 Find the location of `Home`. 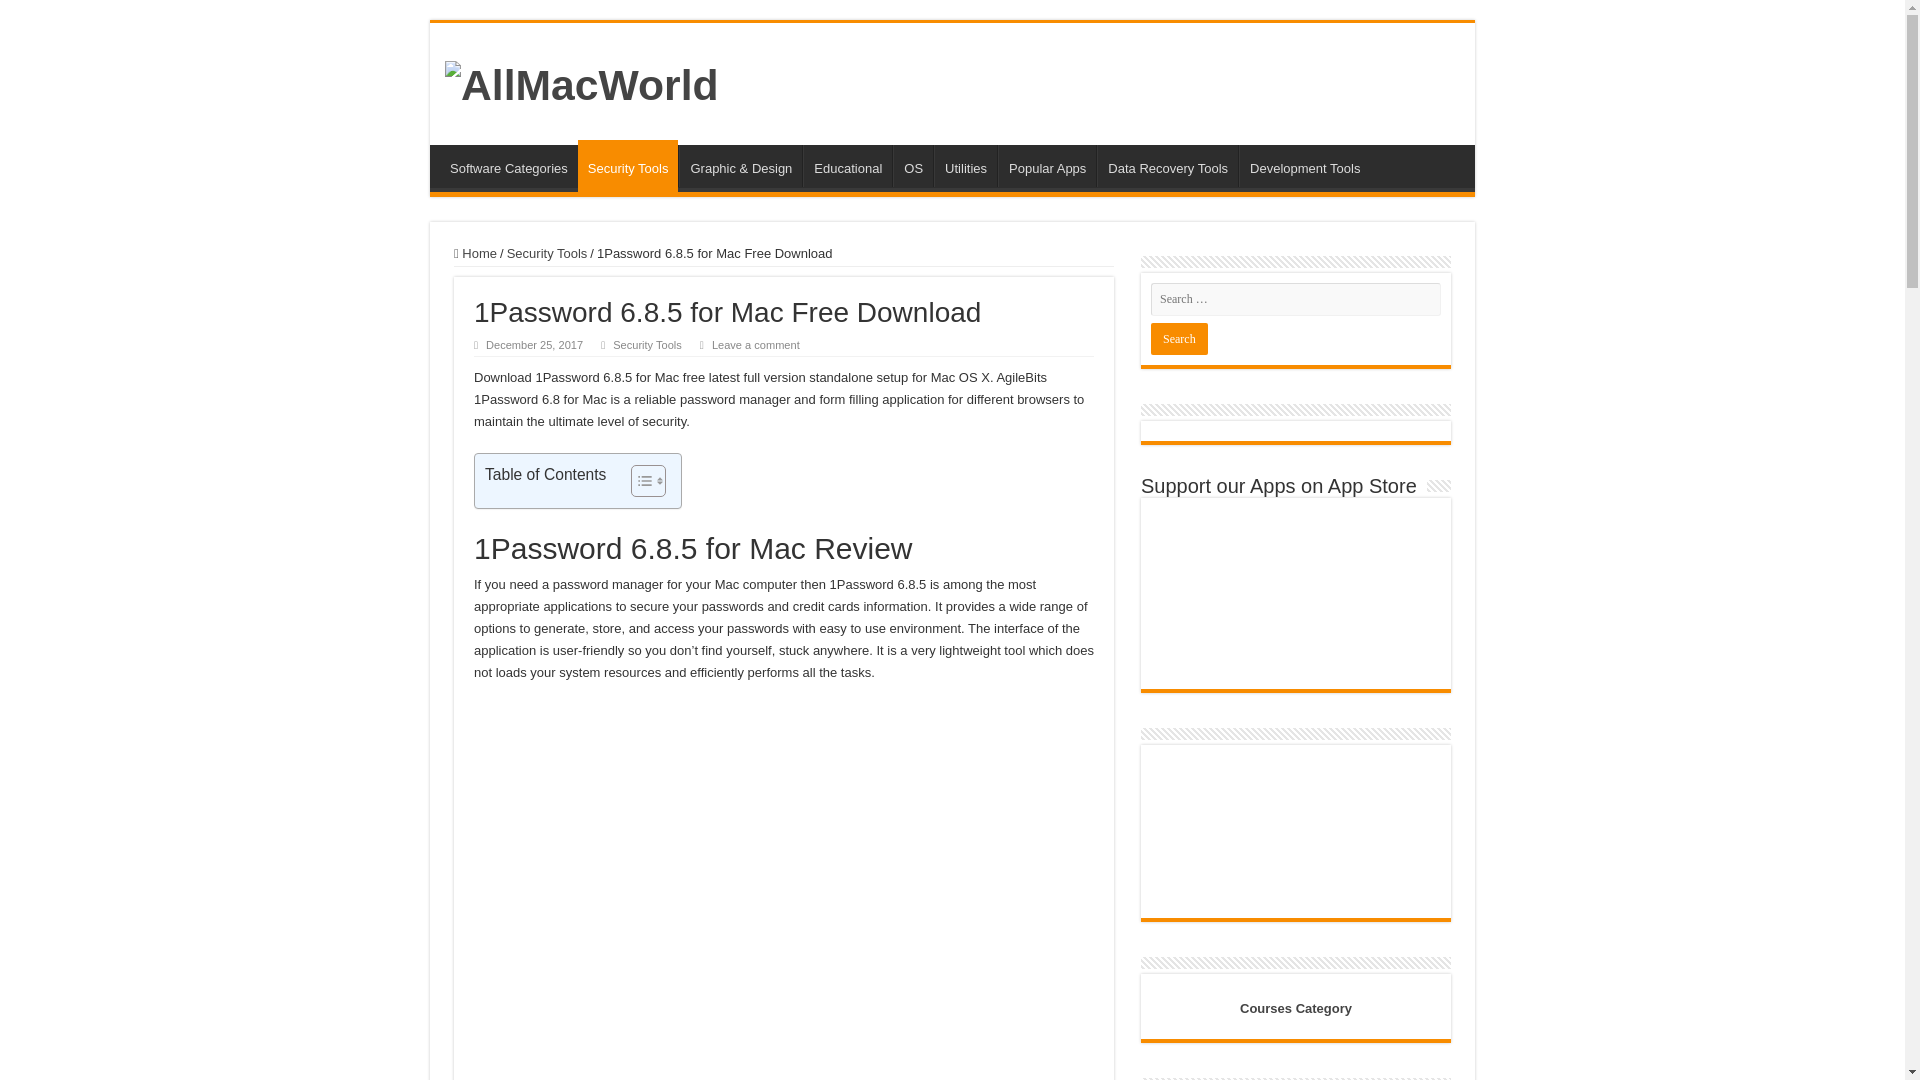

Home is located at coordinates (475, 254).